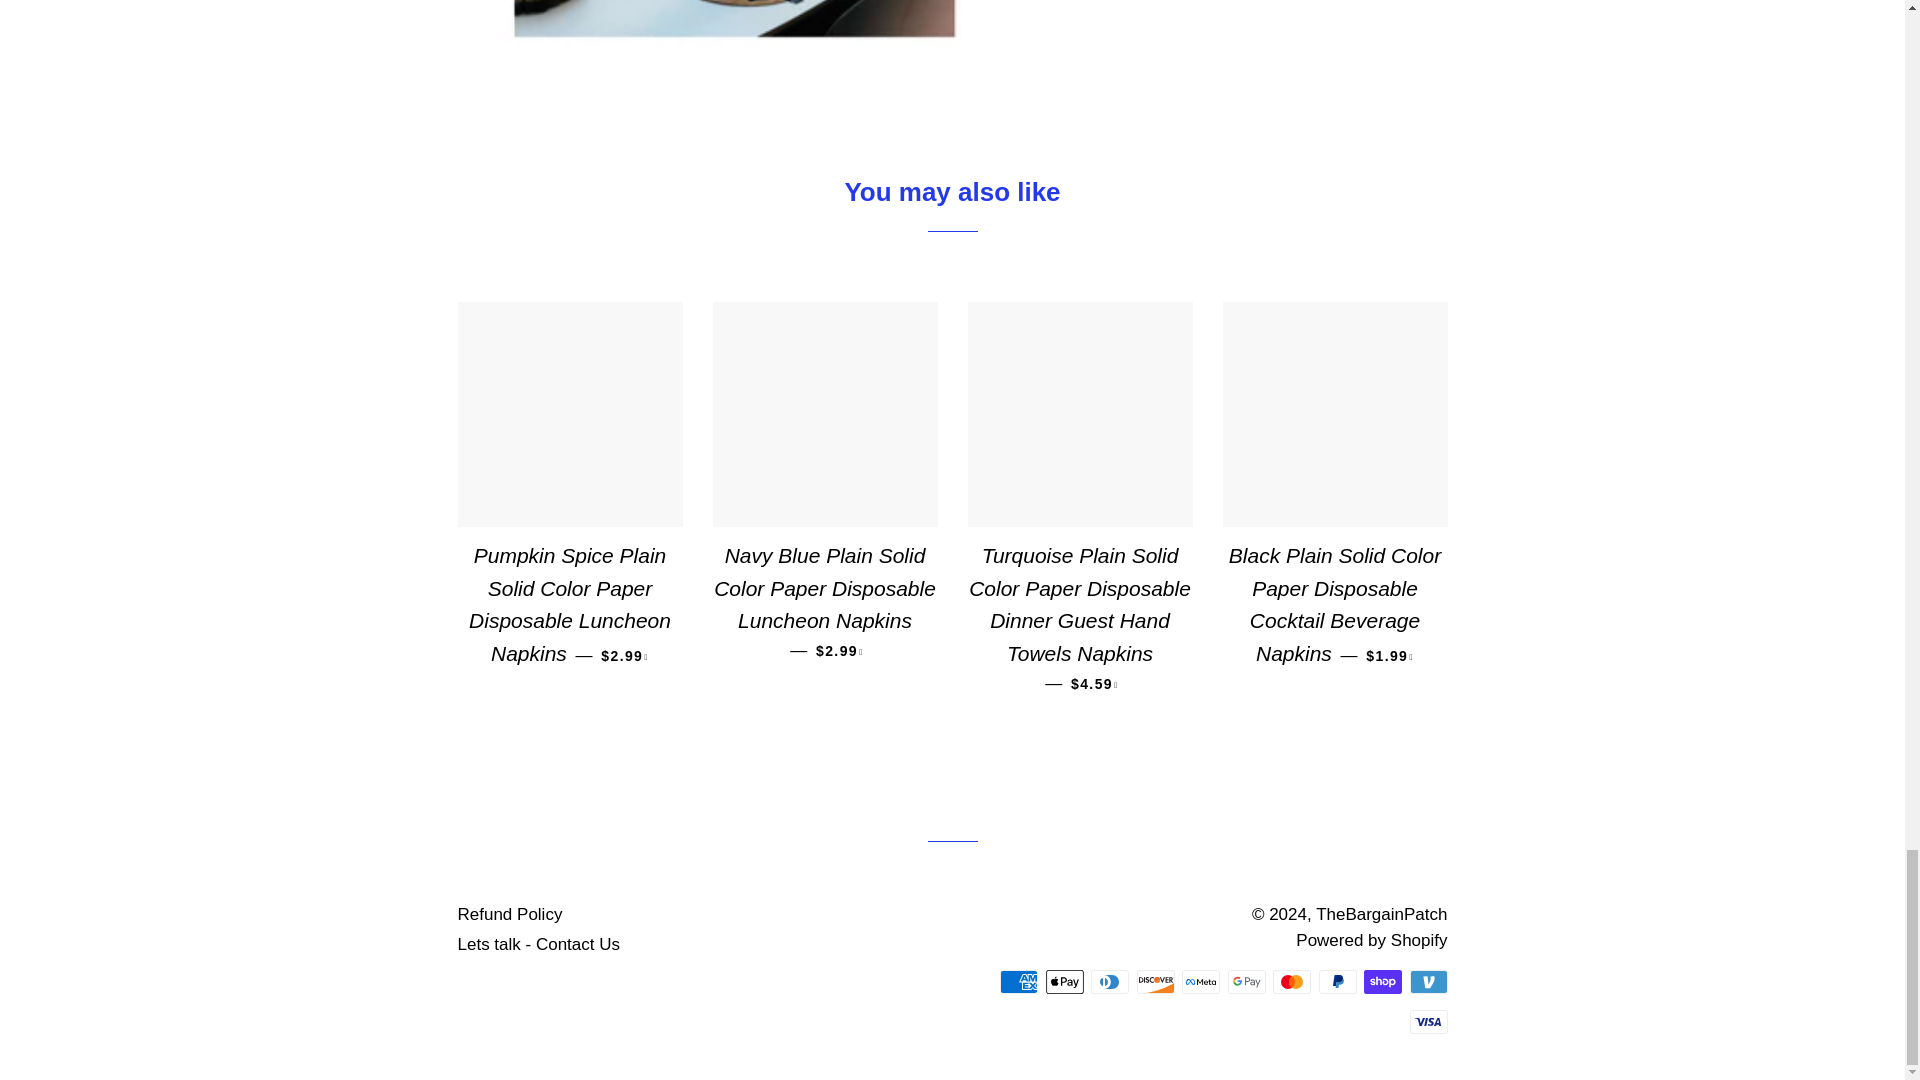 The height and width of the screenshot is (1080, 1920). What do you see at coordinates (1382, 981) in the screenshot?
I see `Shop Pay` at bounding box center [1382, 981].